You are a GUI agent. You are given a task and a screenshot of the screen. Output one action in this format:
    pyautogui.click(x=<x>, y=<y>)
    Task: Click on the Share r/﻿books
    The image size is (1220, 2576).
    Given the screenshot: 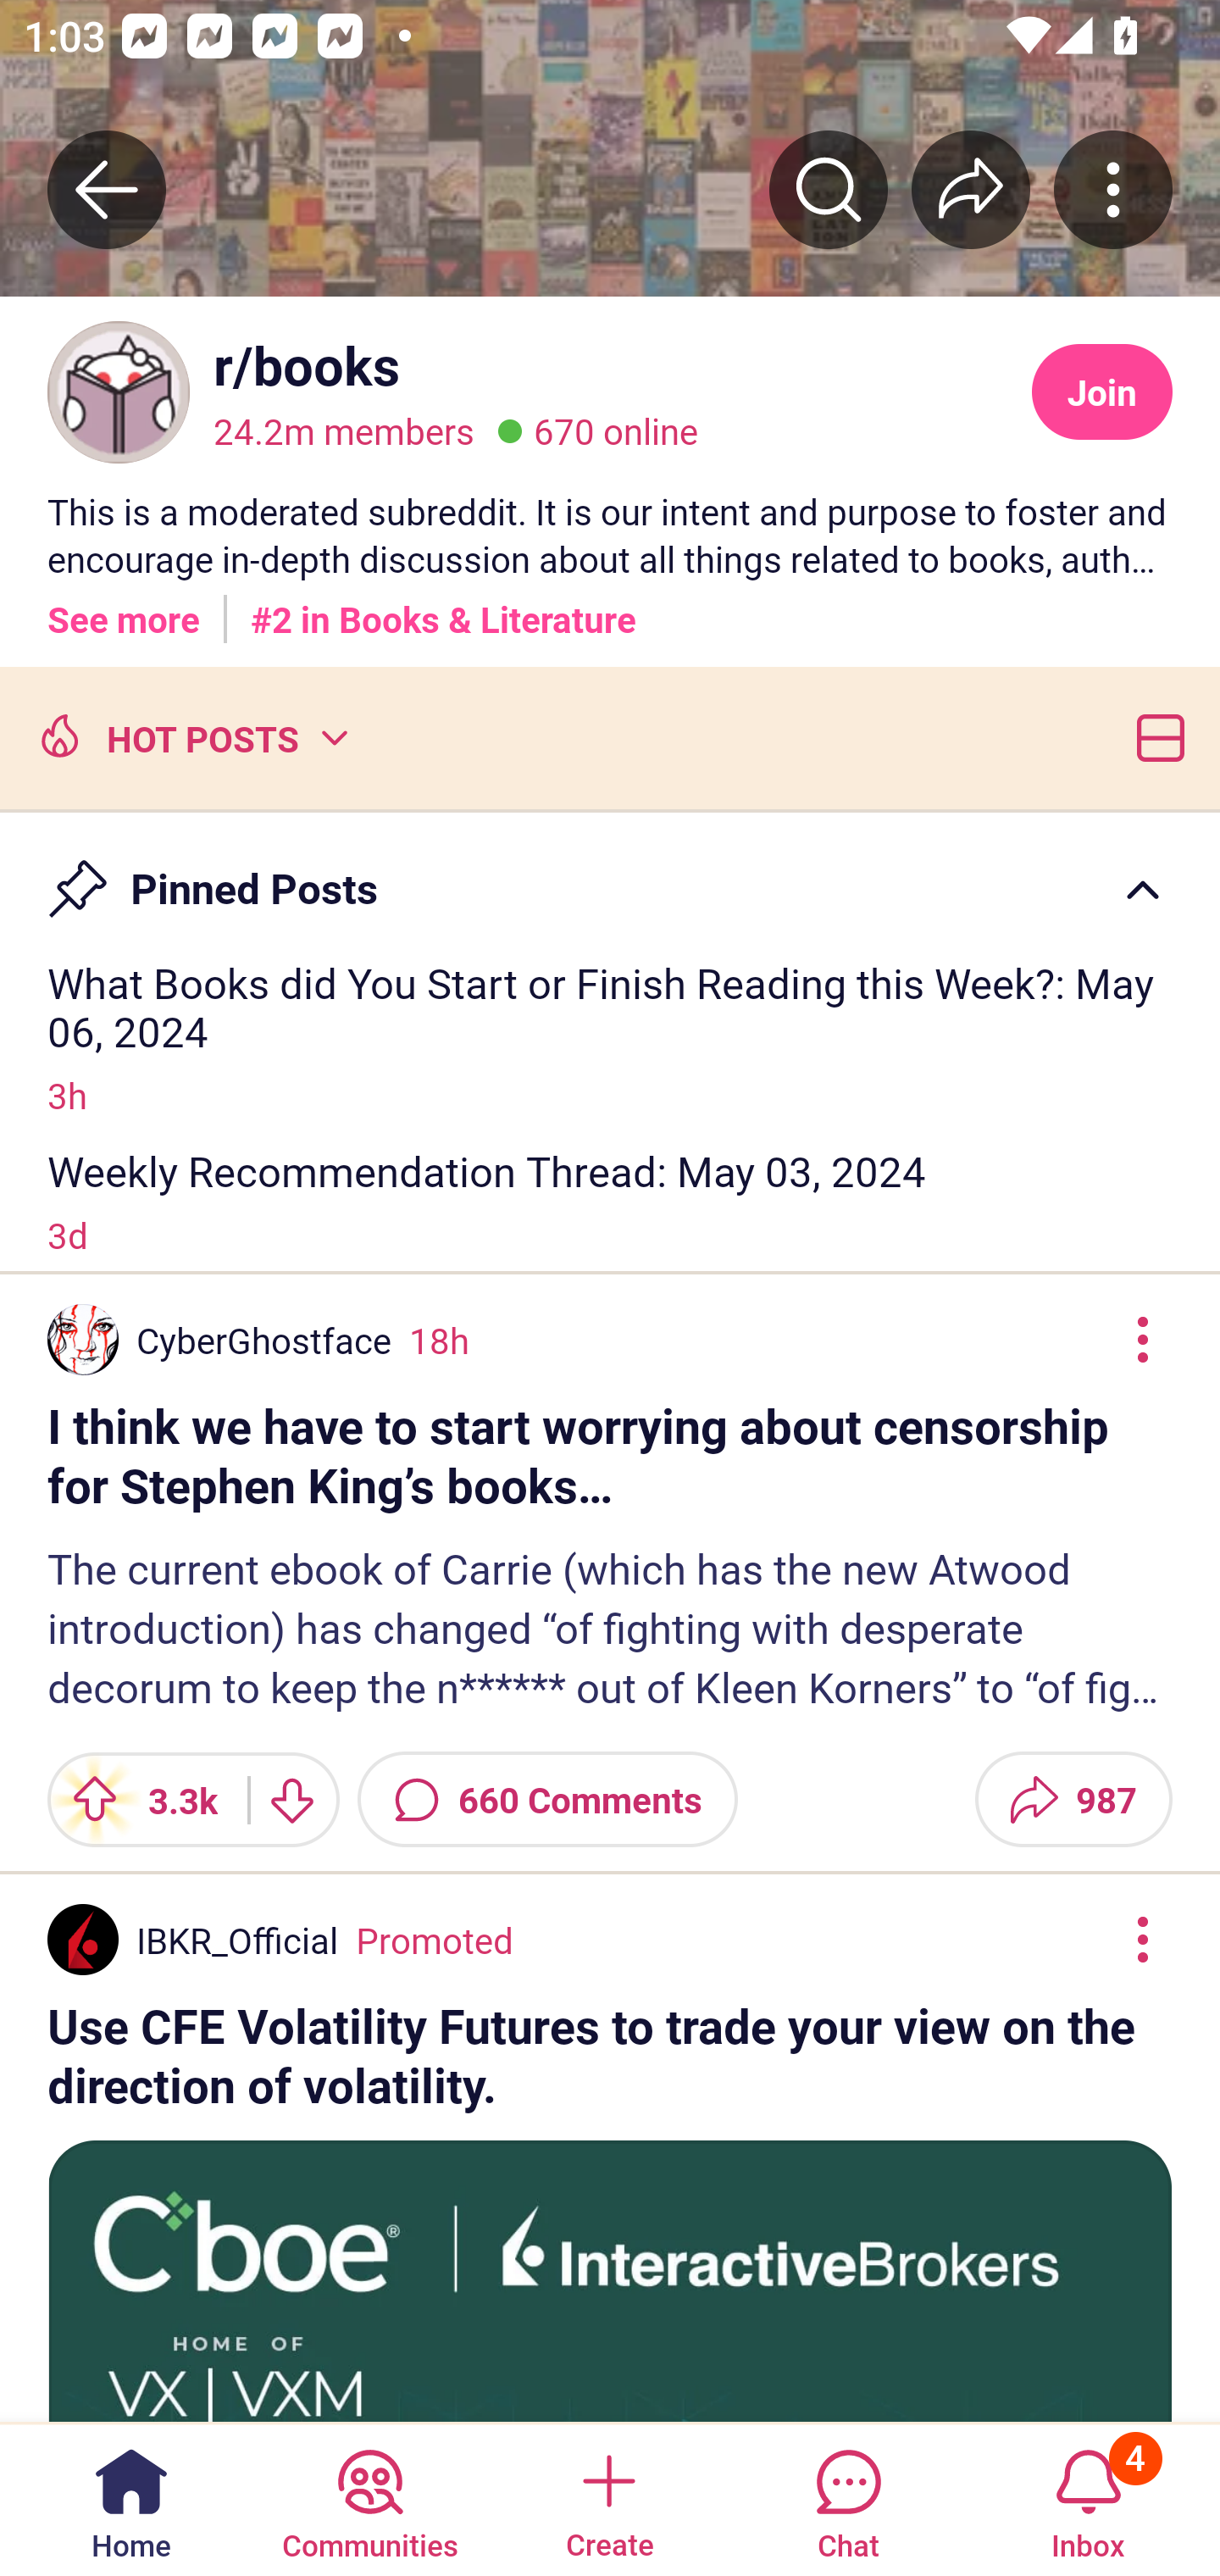 What is the action you would take?
    pyautogui.click(x=971, y=189)
    